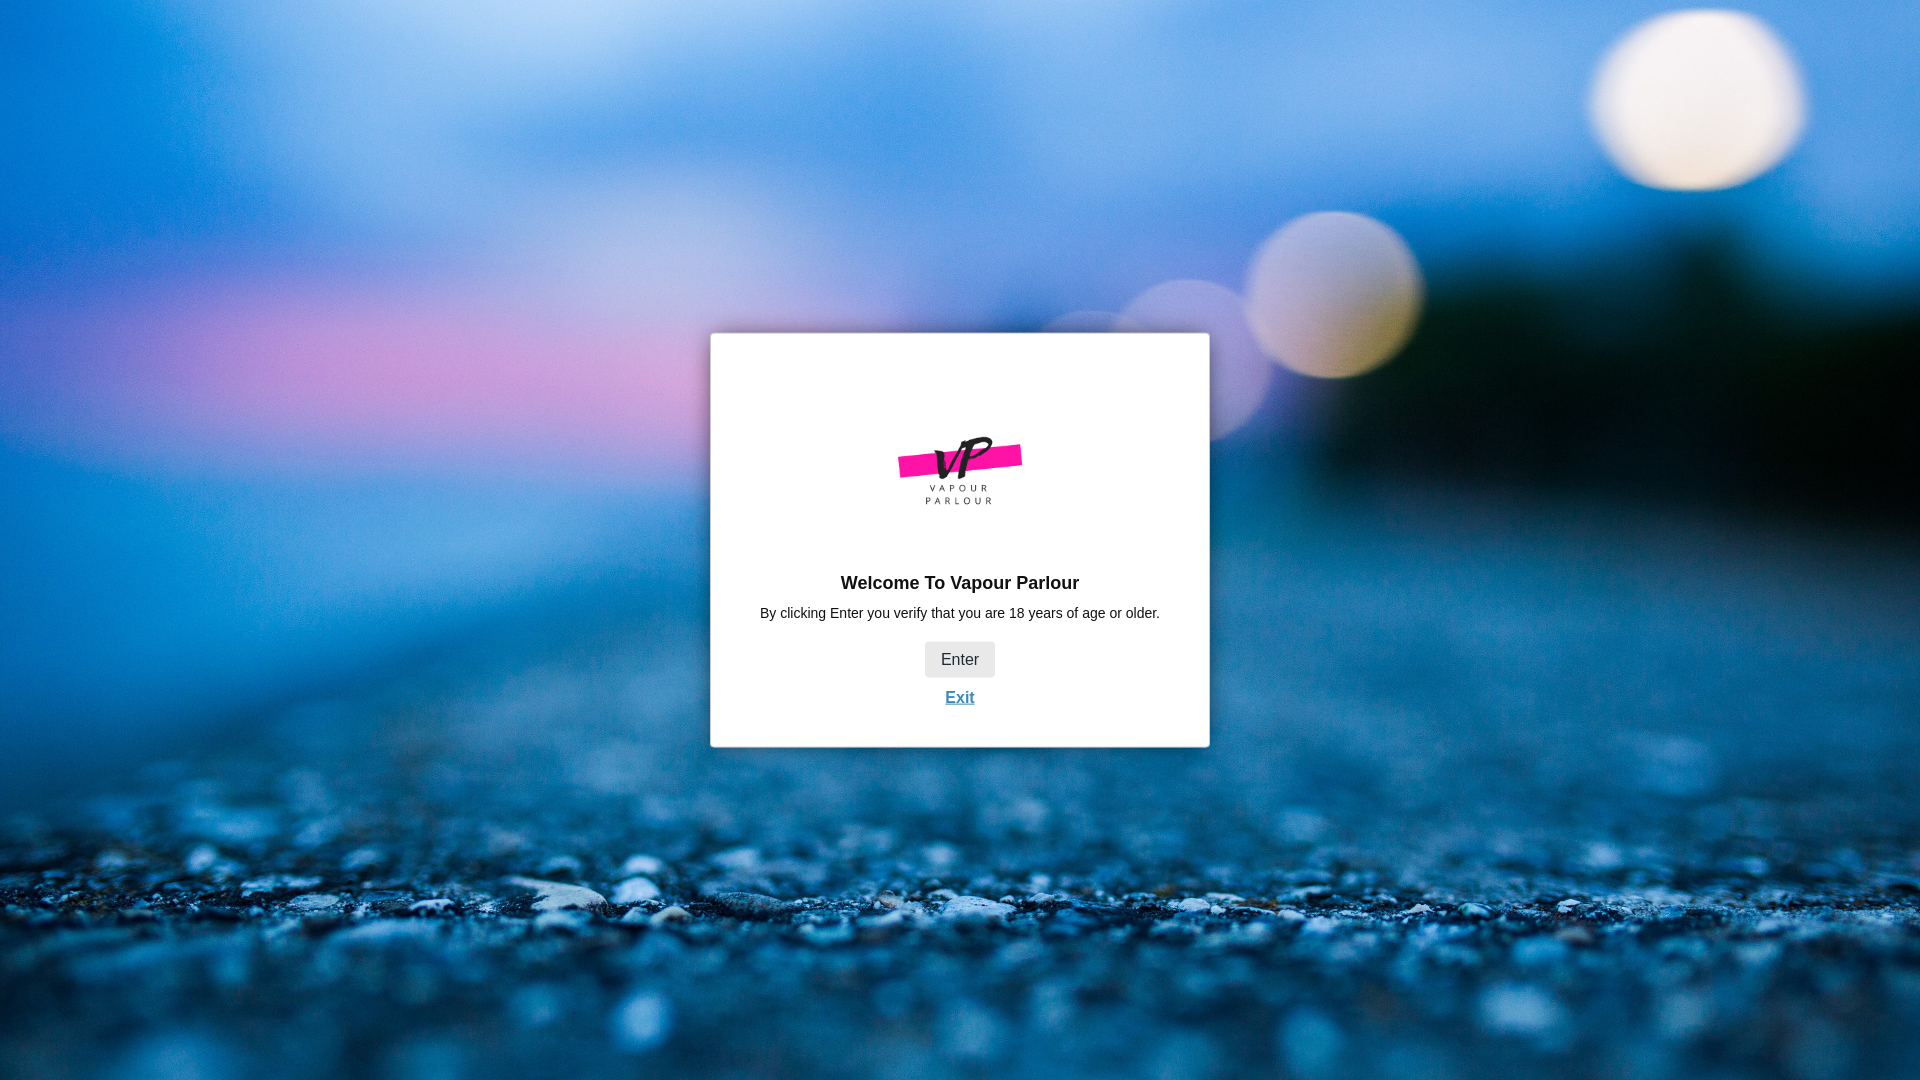  What do you see at coordinates (960, 659) in the screenshot?
I see `Enter` at bounding box center [960, 659].